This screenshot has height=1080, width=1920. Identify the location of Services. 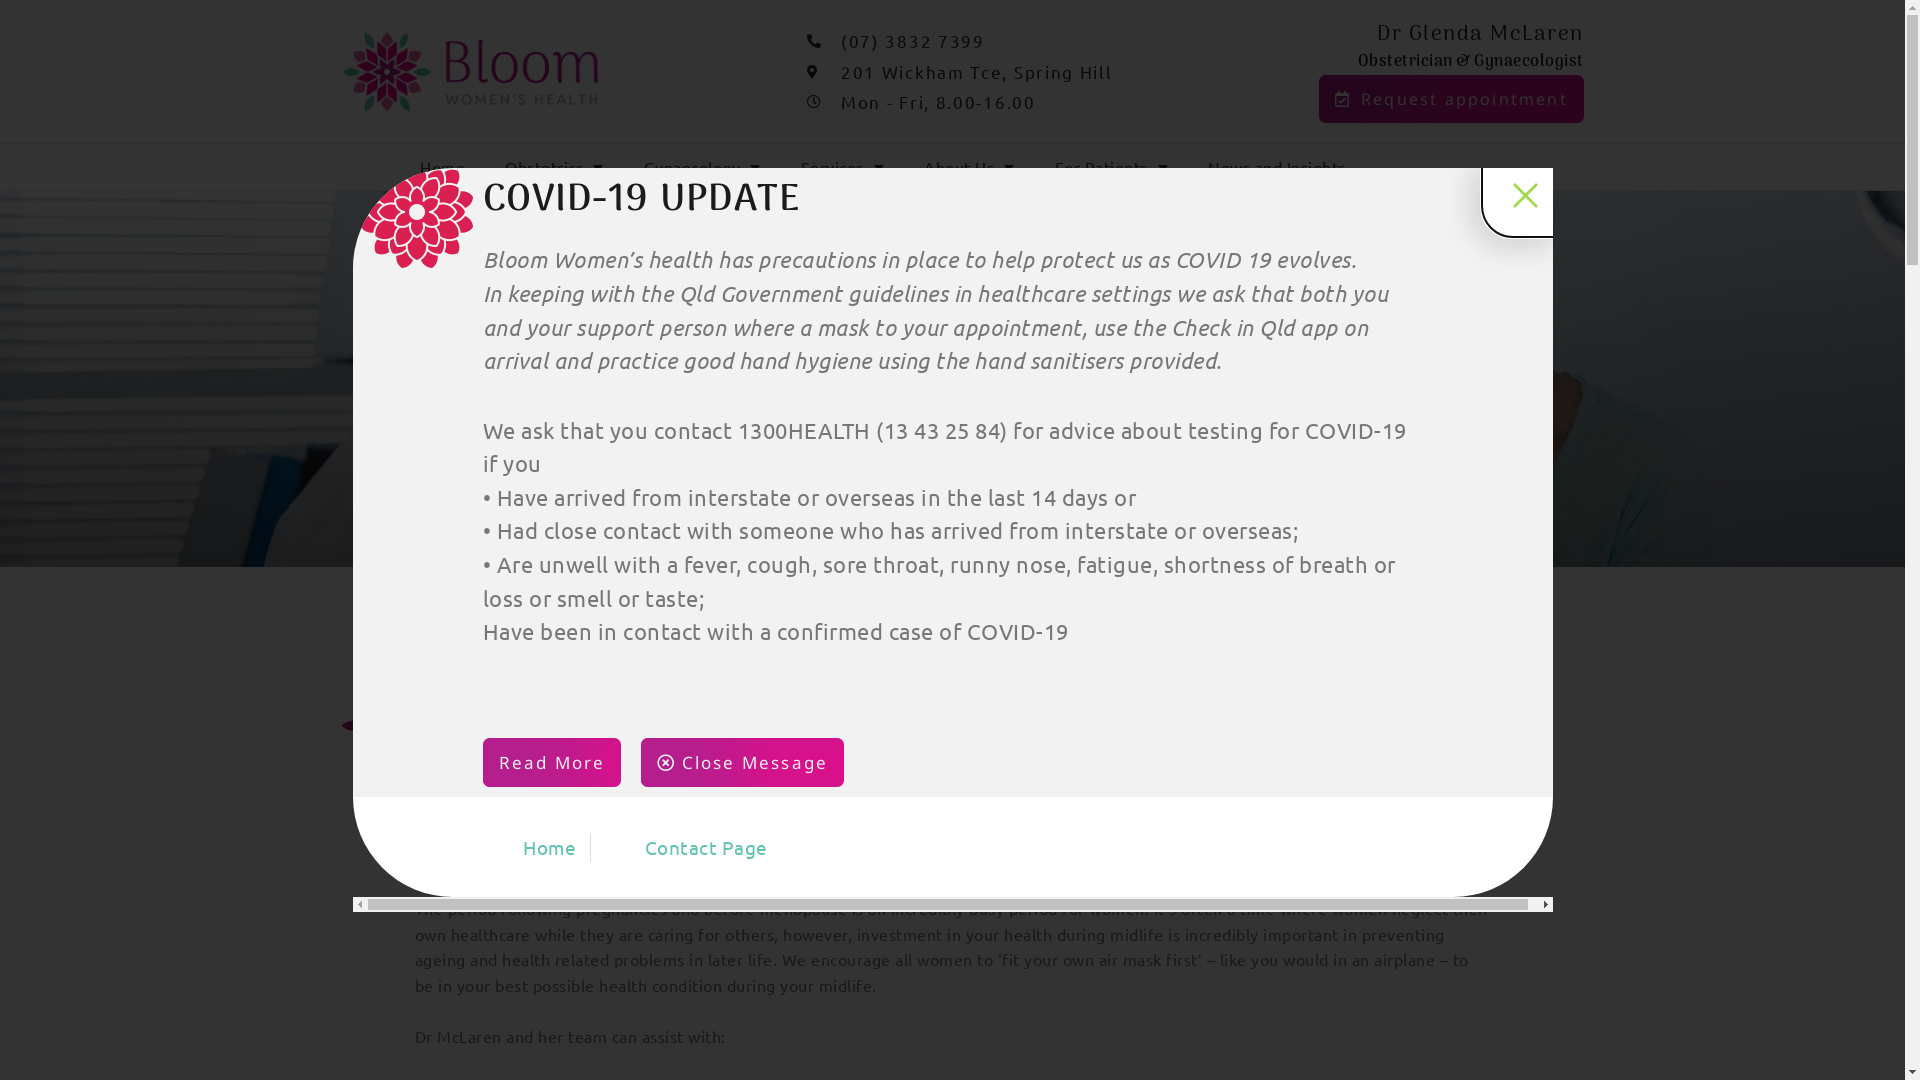
(843, 167).